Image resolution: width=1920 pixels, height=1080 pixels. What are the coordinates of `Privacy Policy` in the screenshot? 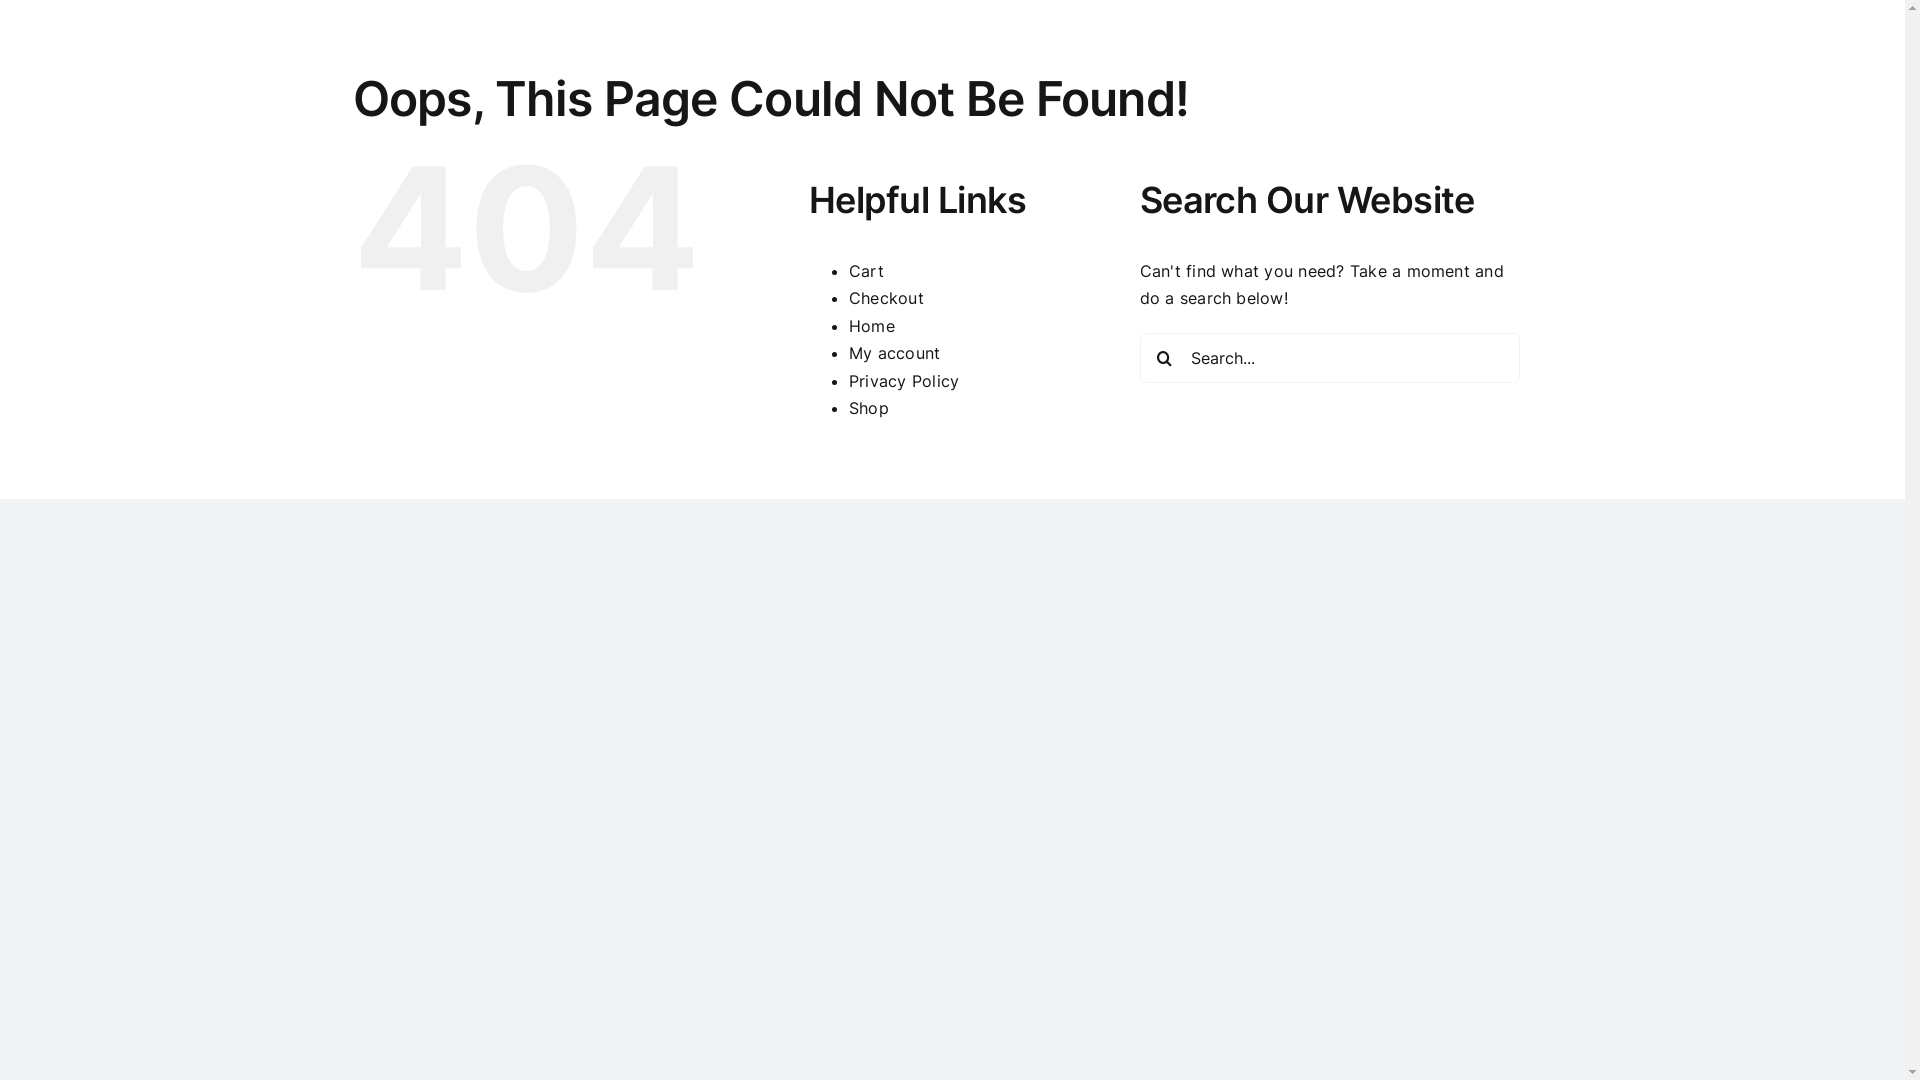 It's located at (904, 381).